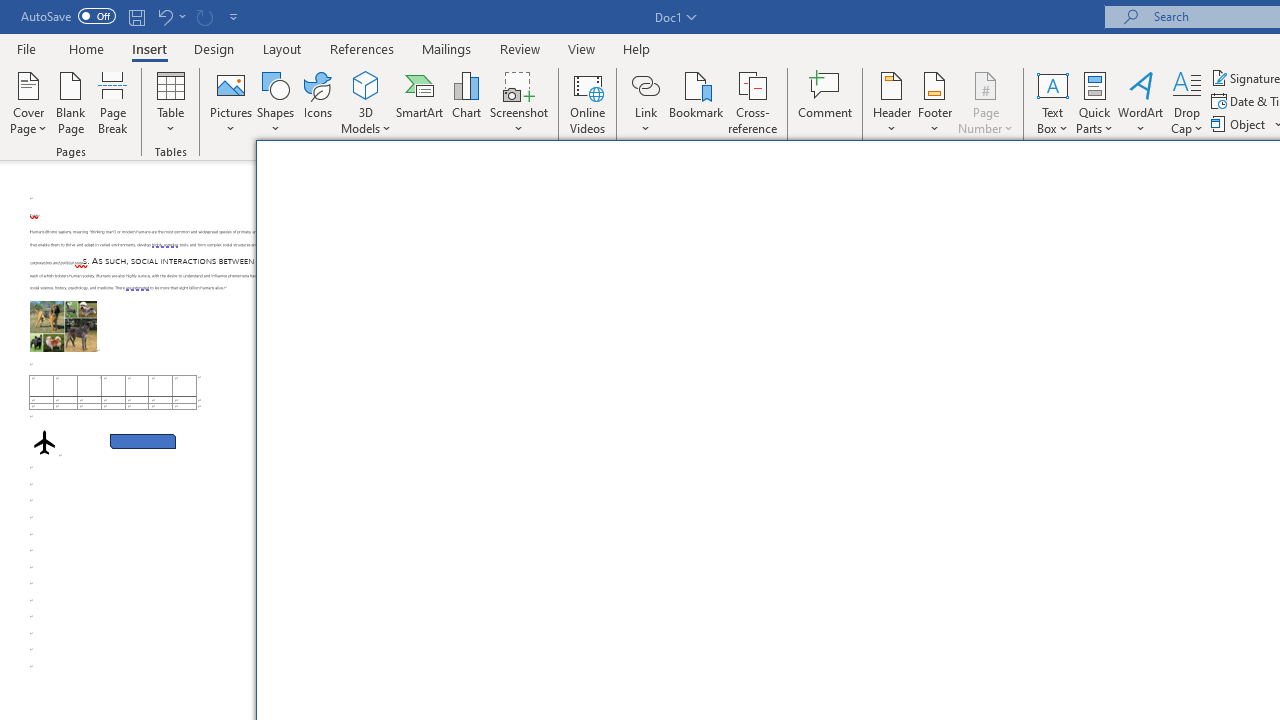 This screenshot has height=720, width=1280. I want to click on Bookmark..., so click(696, 102).